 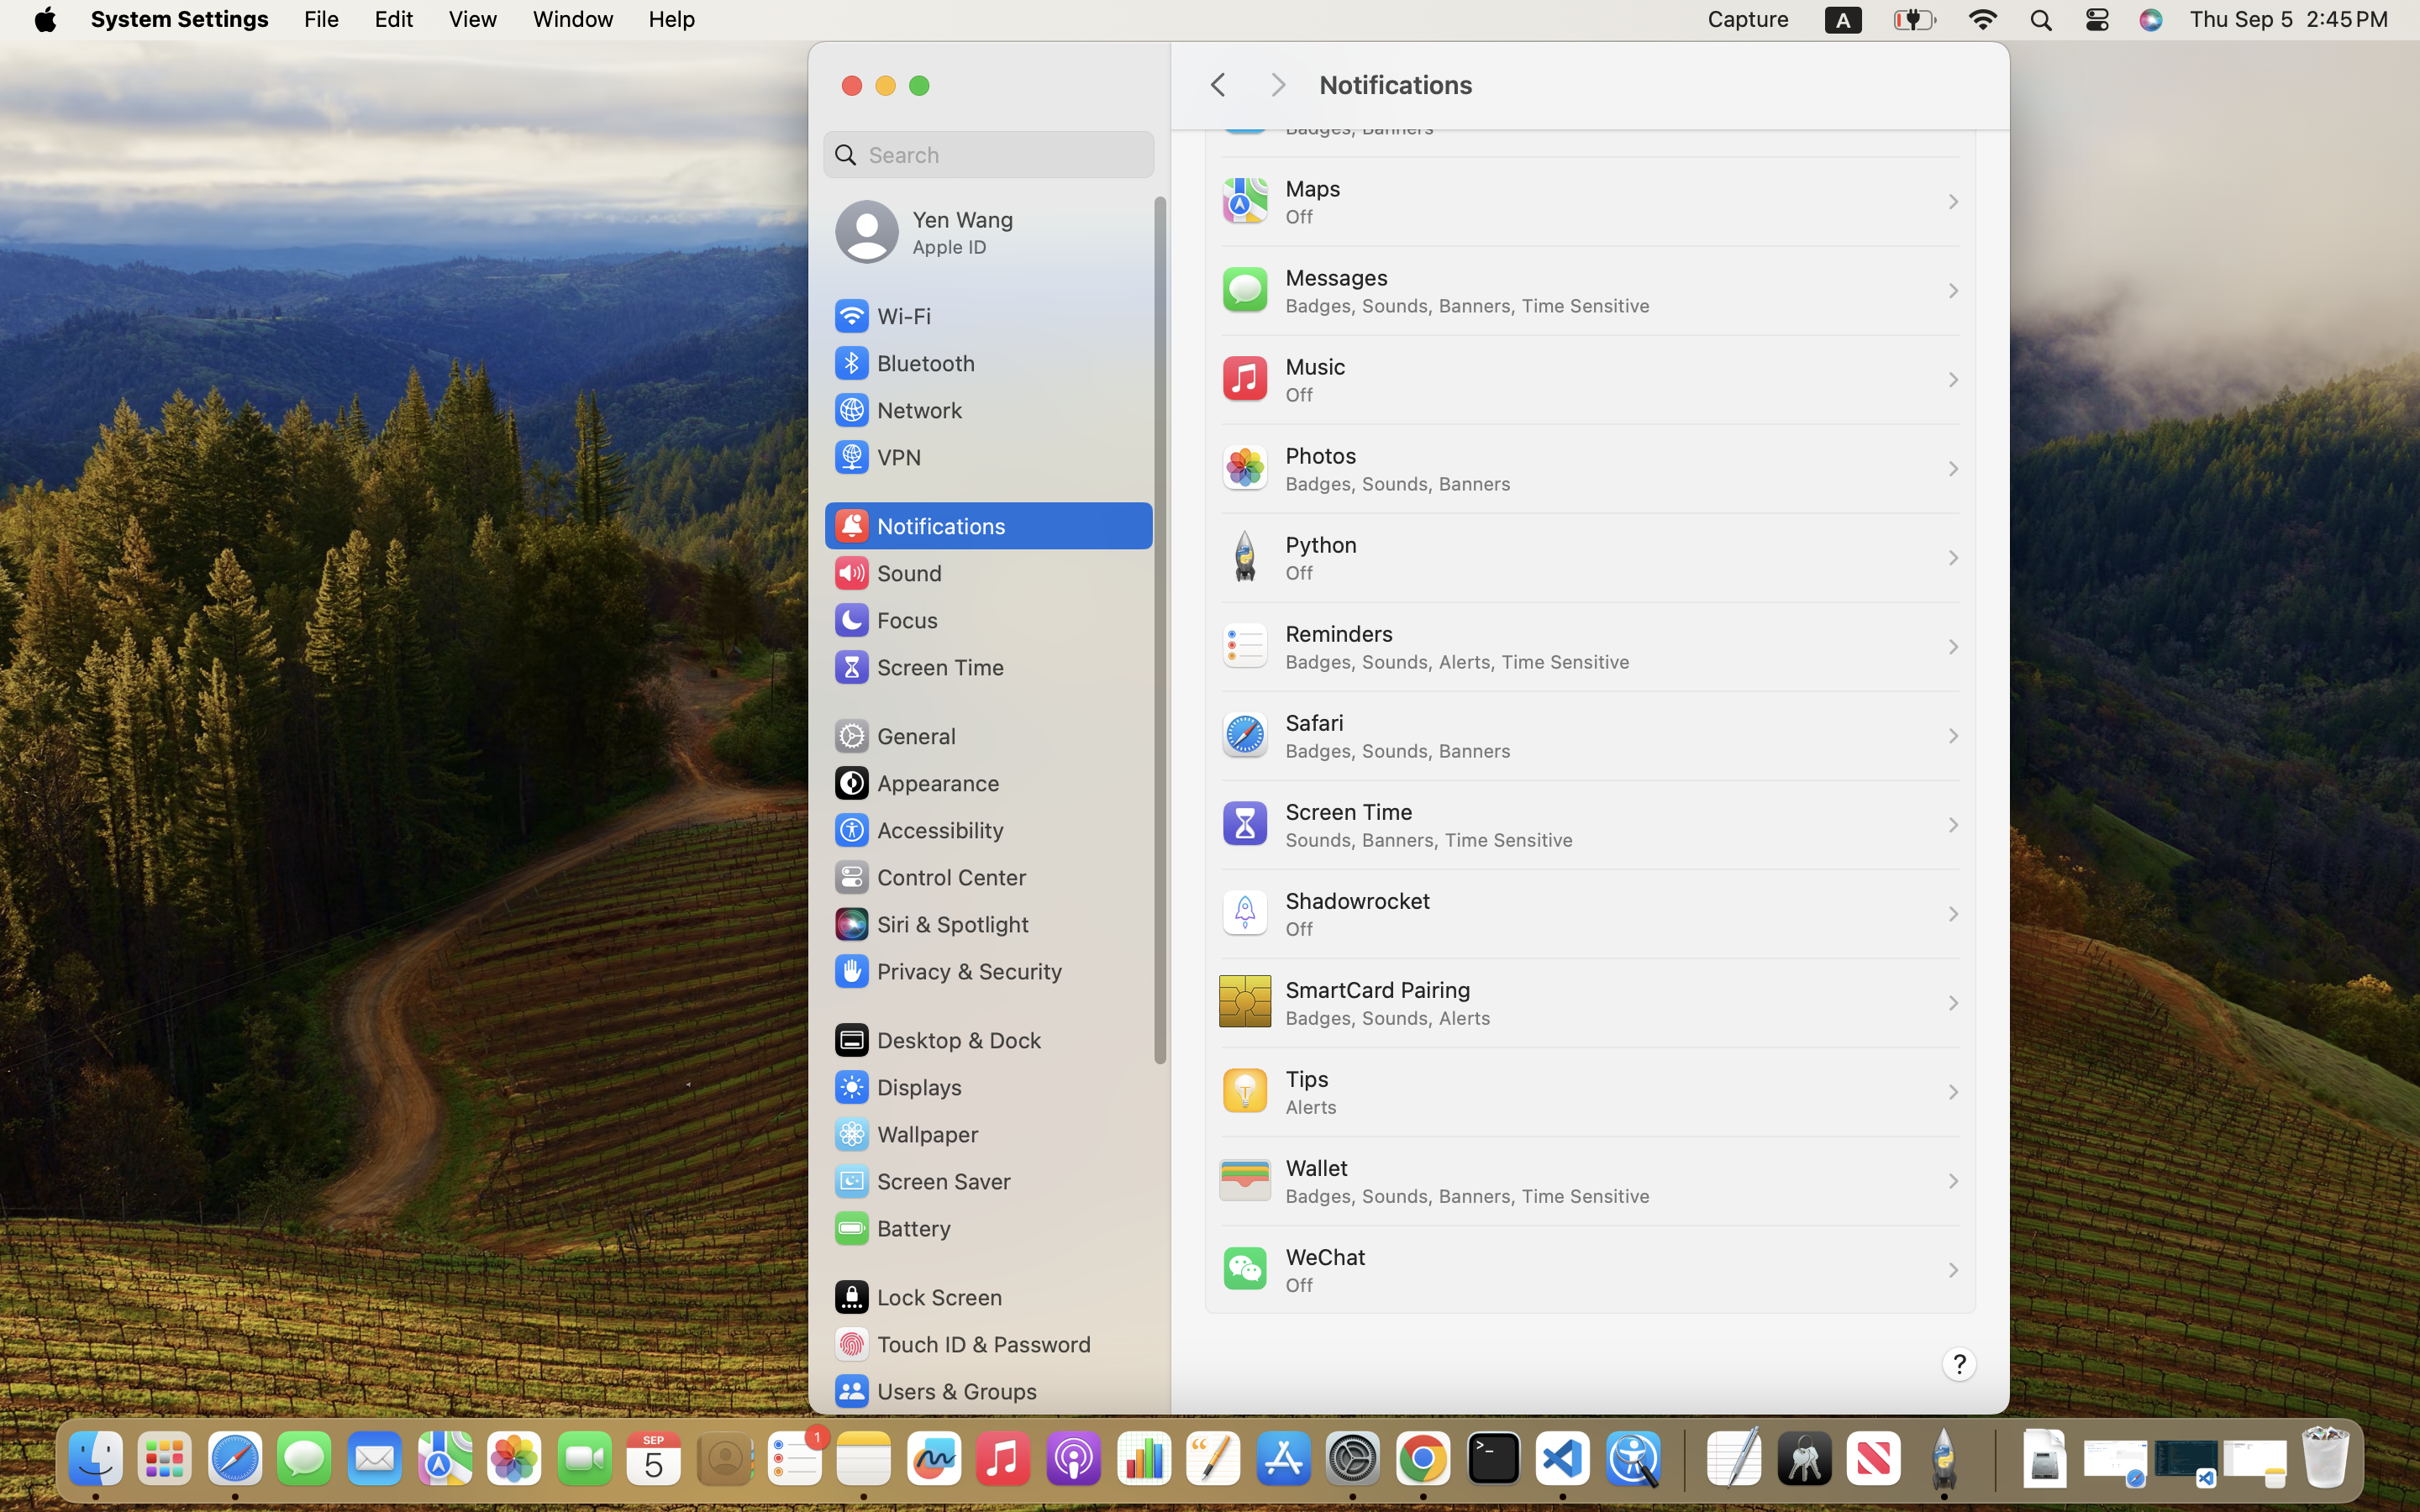 What do you see at coordinates (962, 1344) in the screenshot?
I see `Touch ID & Password` at bounding box center [962, 1344].